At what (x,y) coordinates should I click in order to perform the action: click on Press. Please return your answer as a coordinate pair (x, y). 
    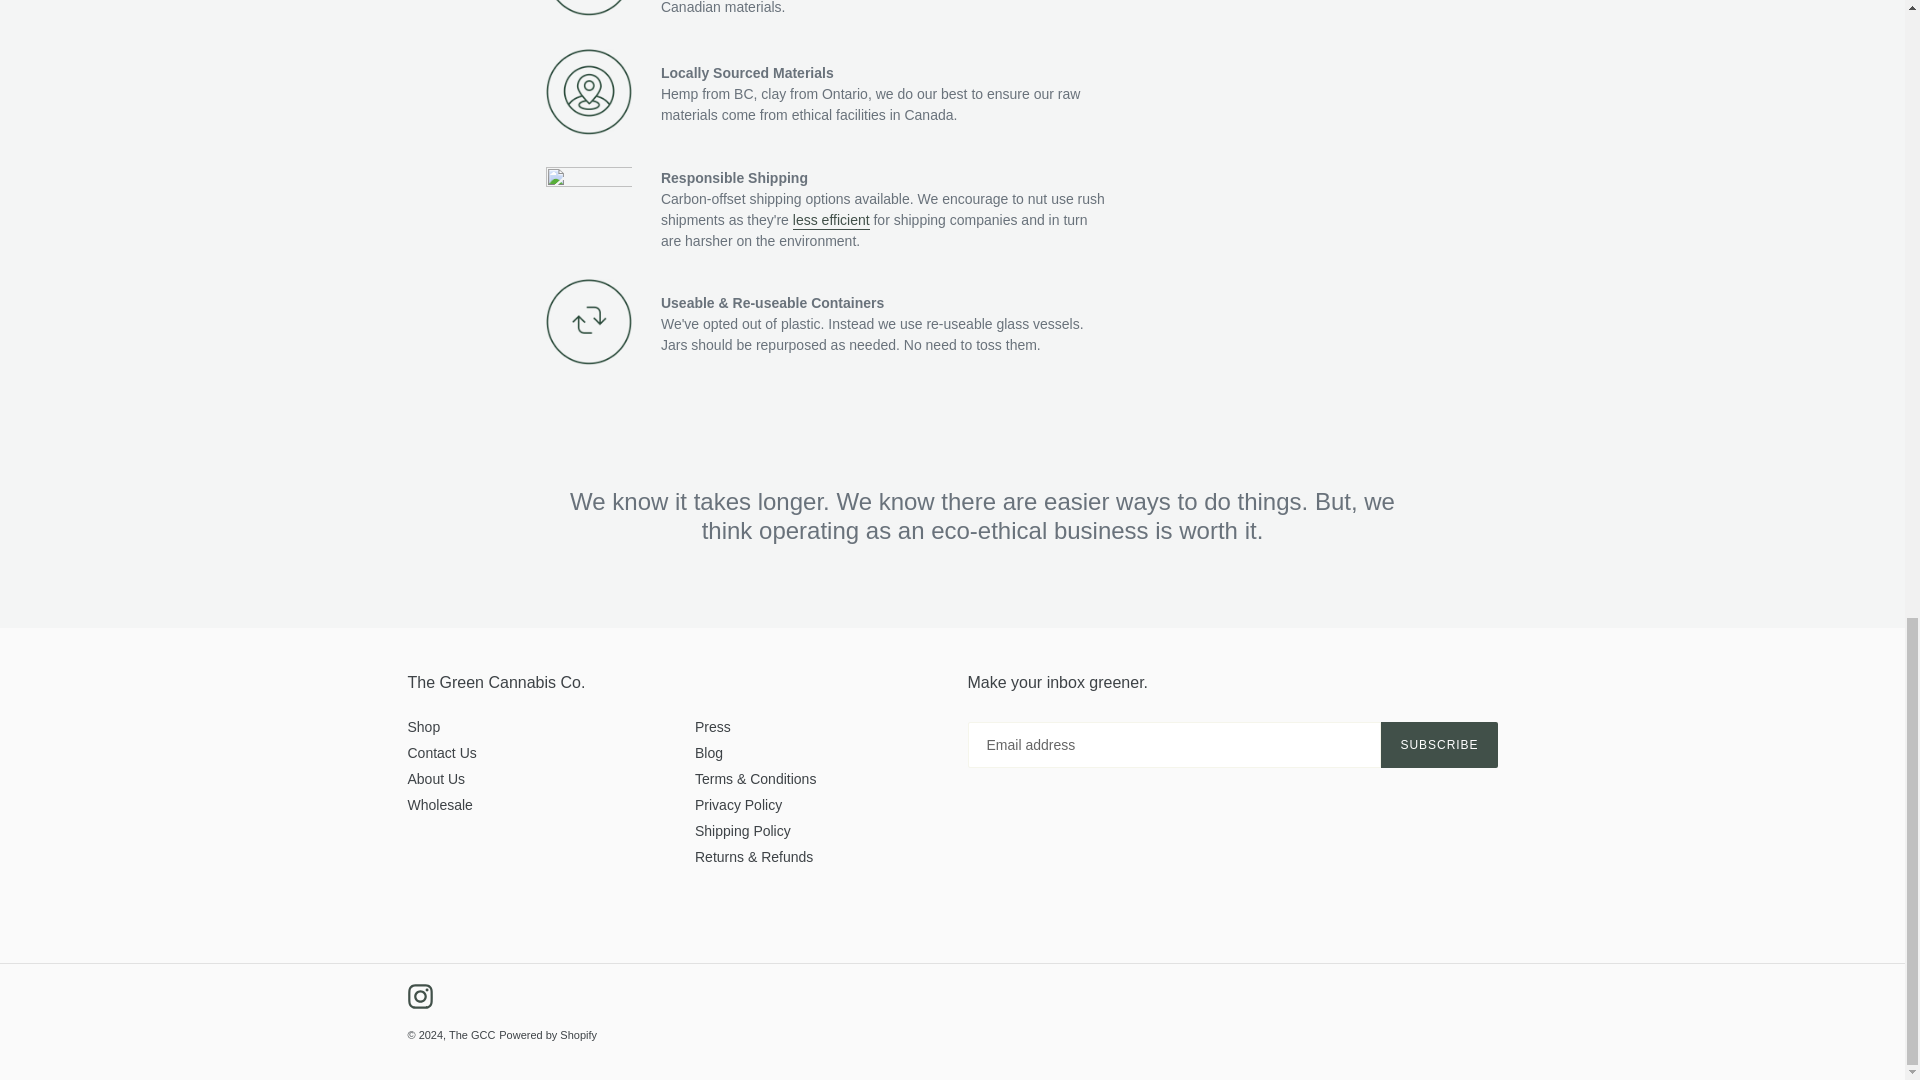
    Looking at the image, I should click on (713, 727).